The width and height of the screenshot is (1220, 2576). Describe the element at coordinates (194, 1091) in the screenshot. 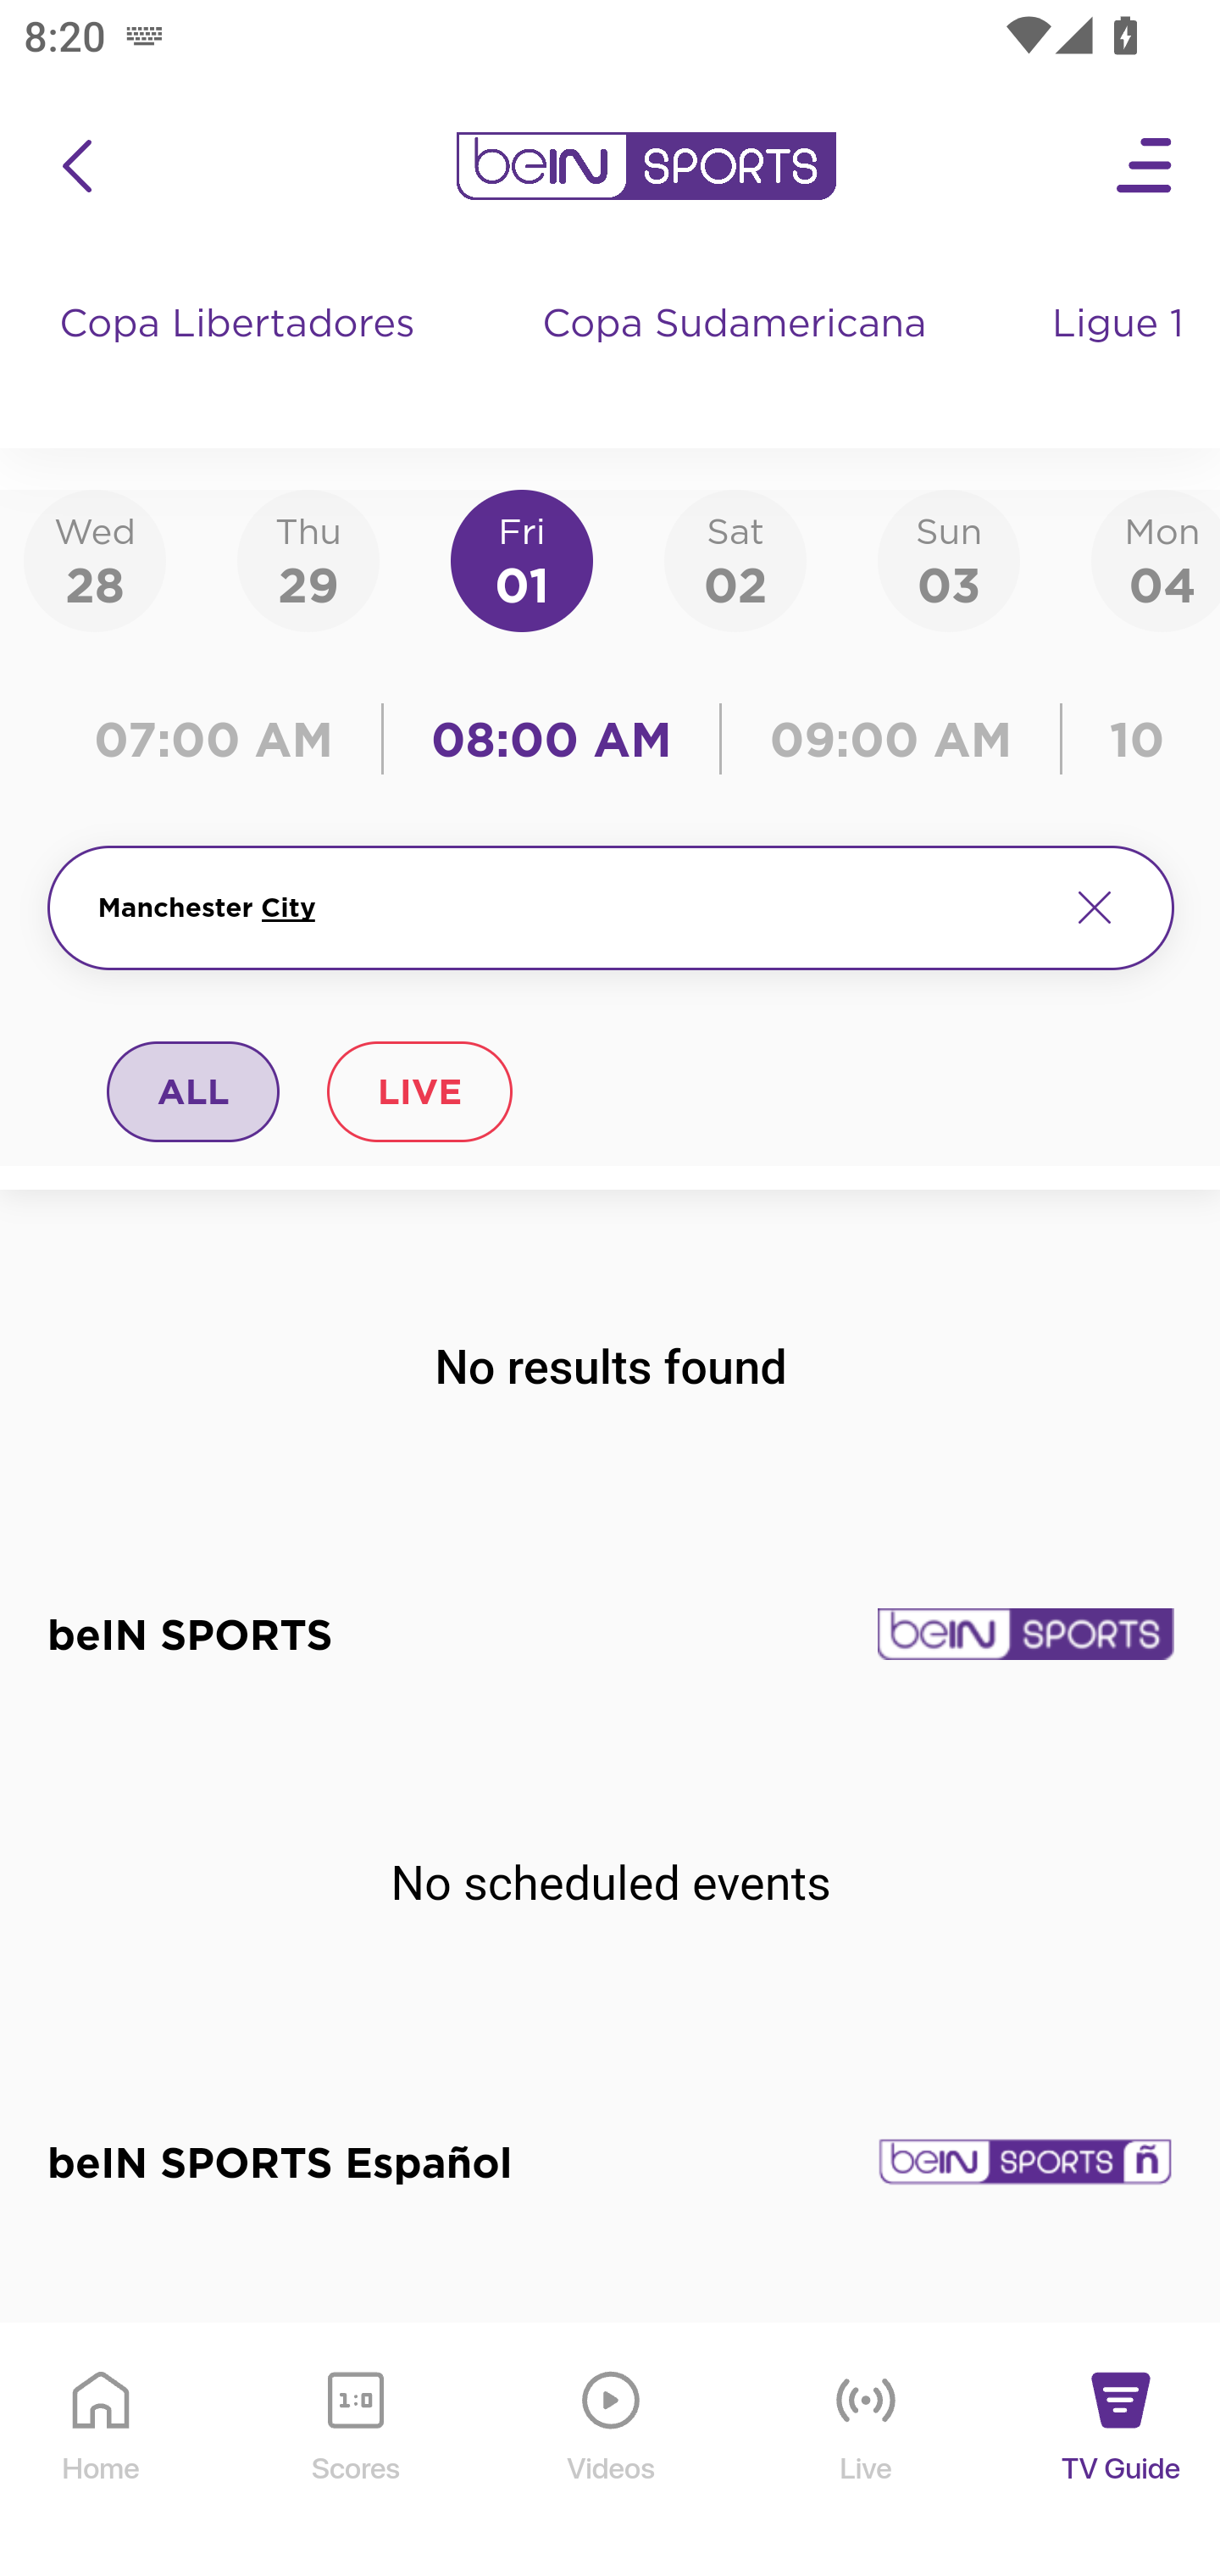

I see `ALL` at that location.